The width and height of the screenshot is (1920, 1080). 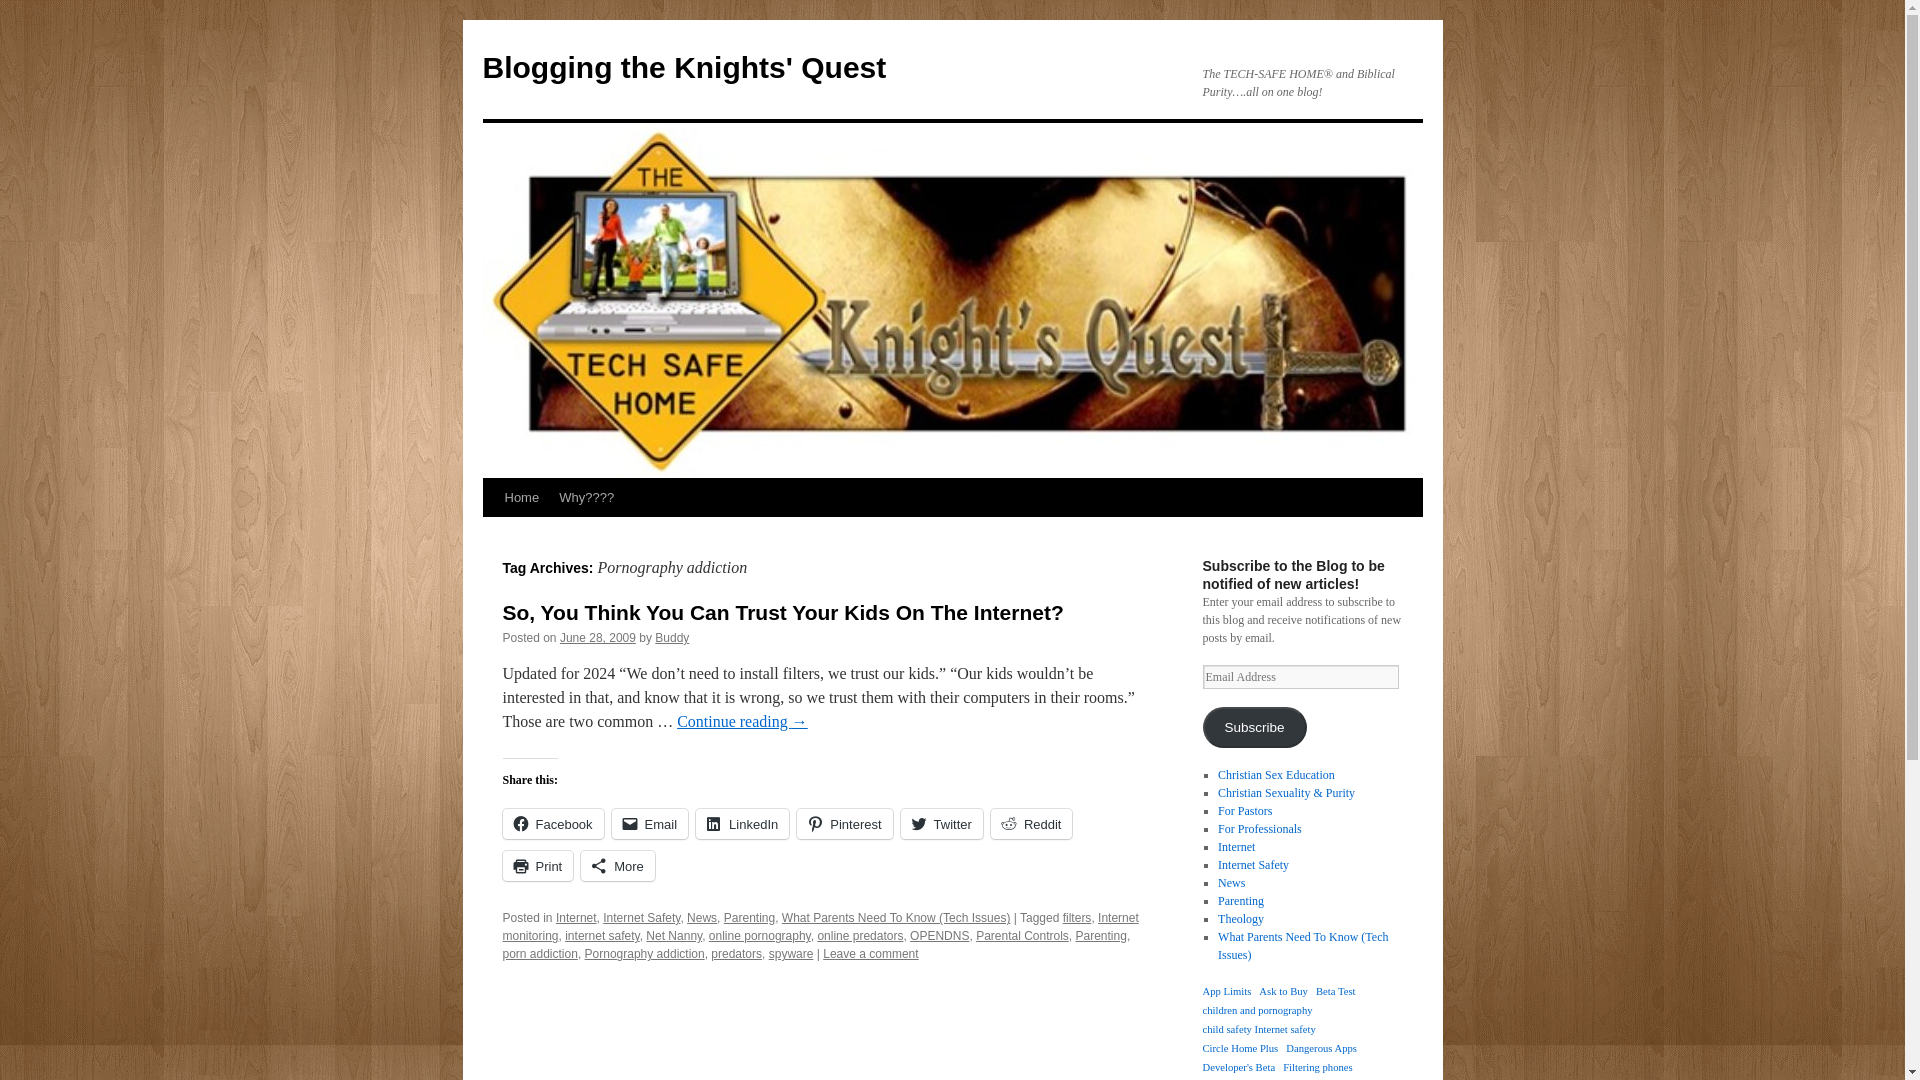 What do you see at coordinates (640, 918) in the screenshot?
I see `Internet Safety` at bounding box center [640, 918].